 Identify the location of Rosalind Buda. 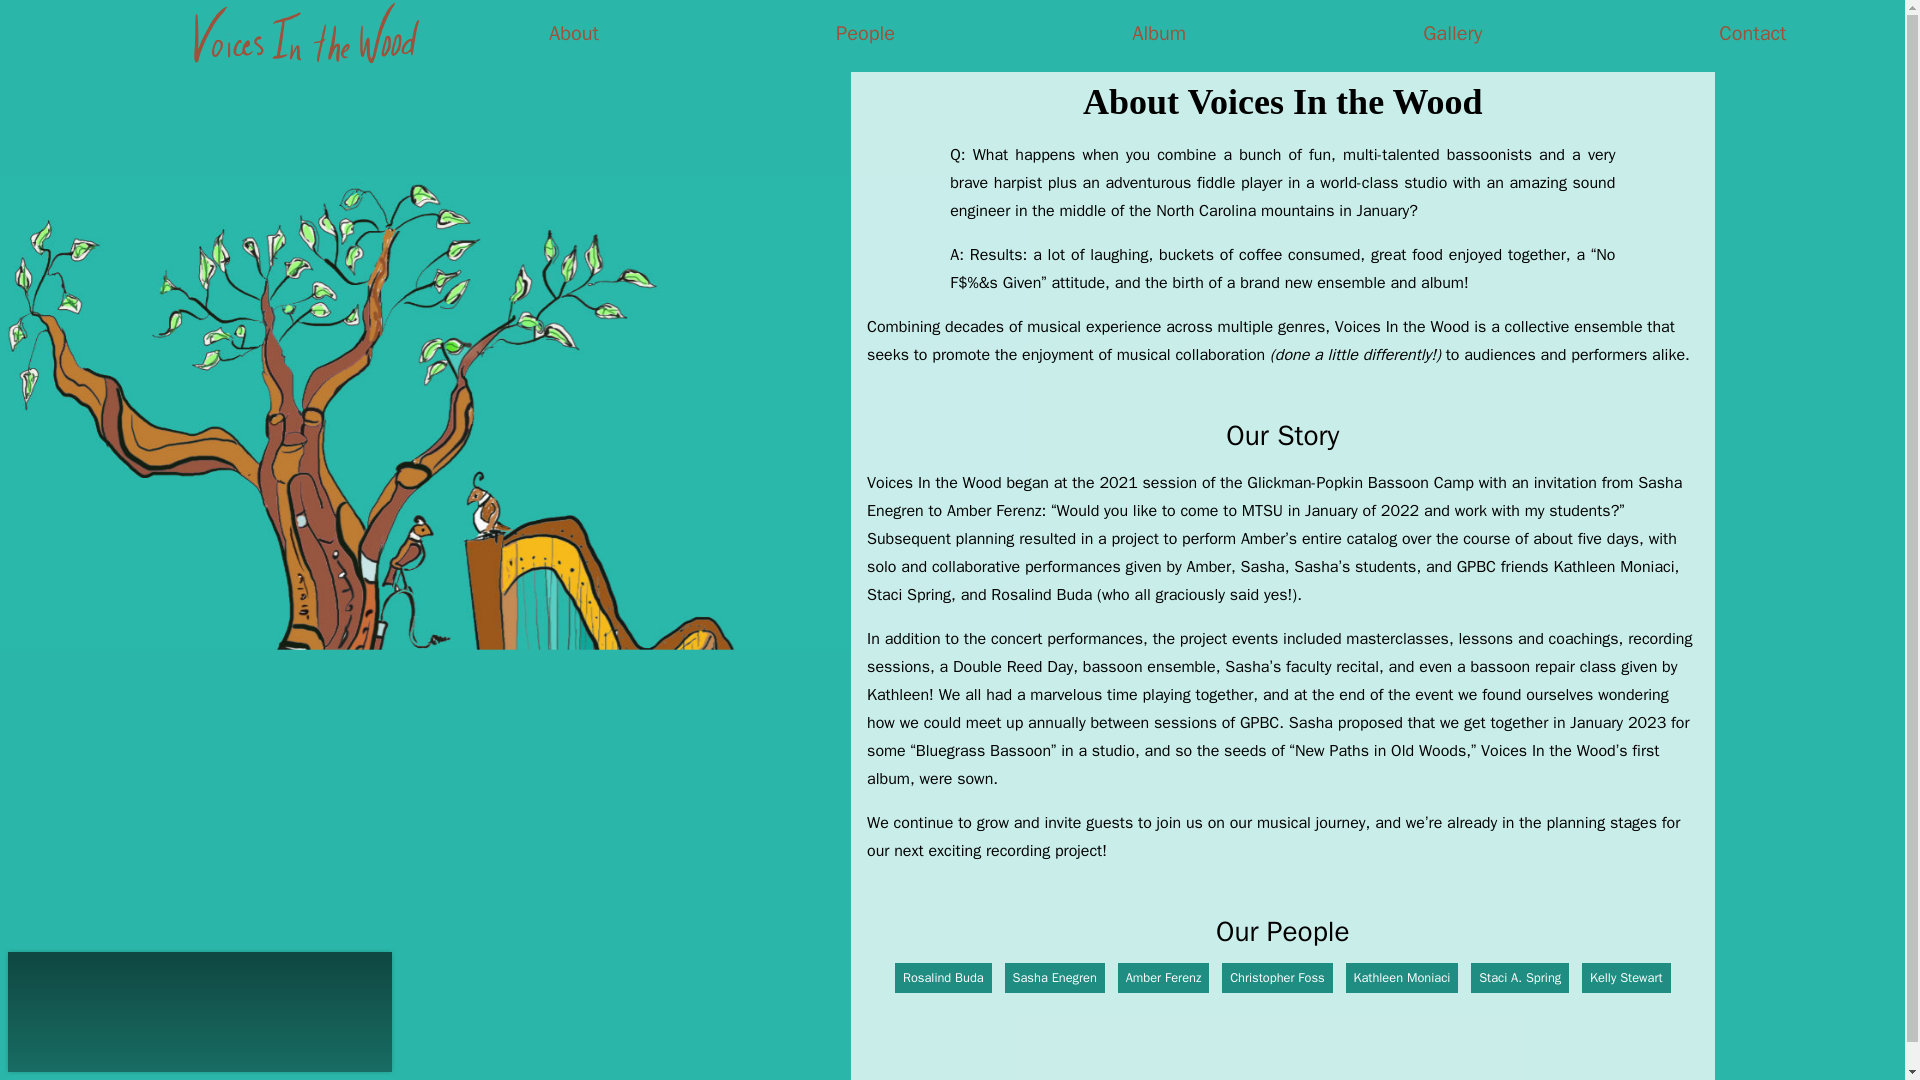
(943, 978).